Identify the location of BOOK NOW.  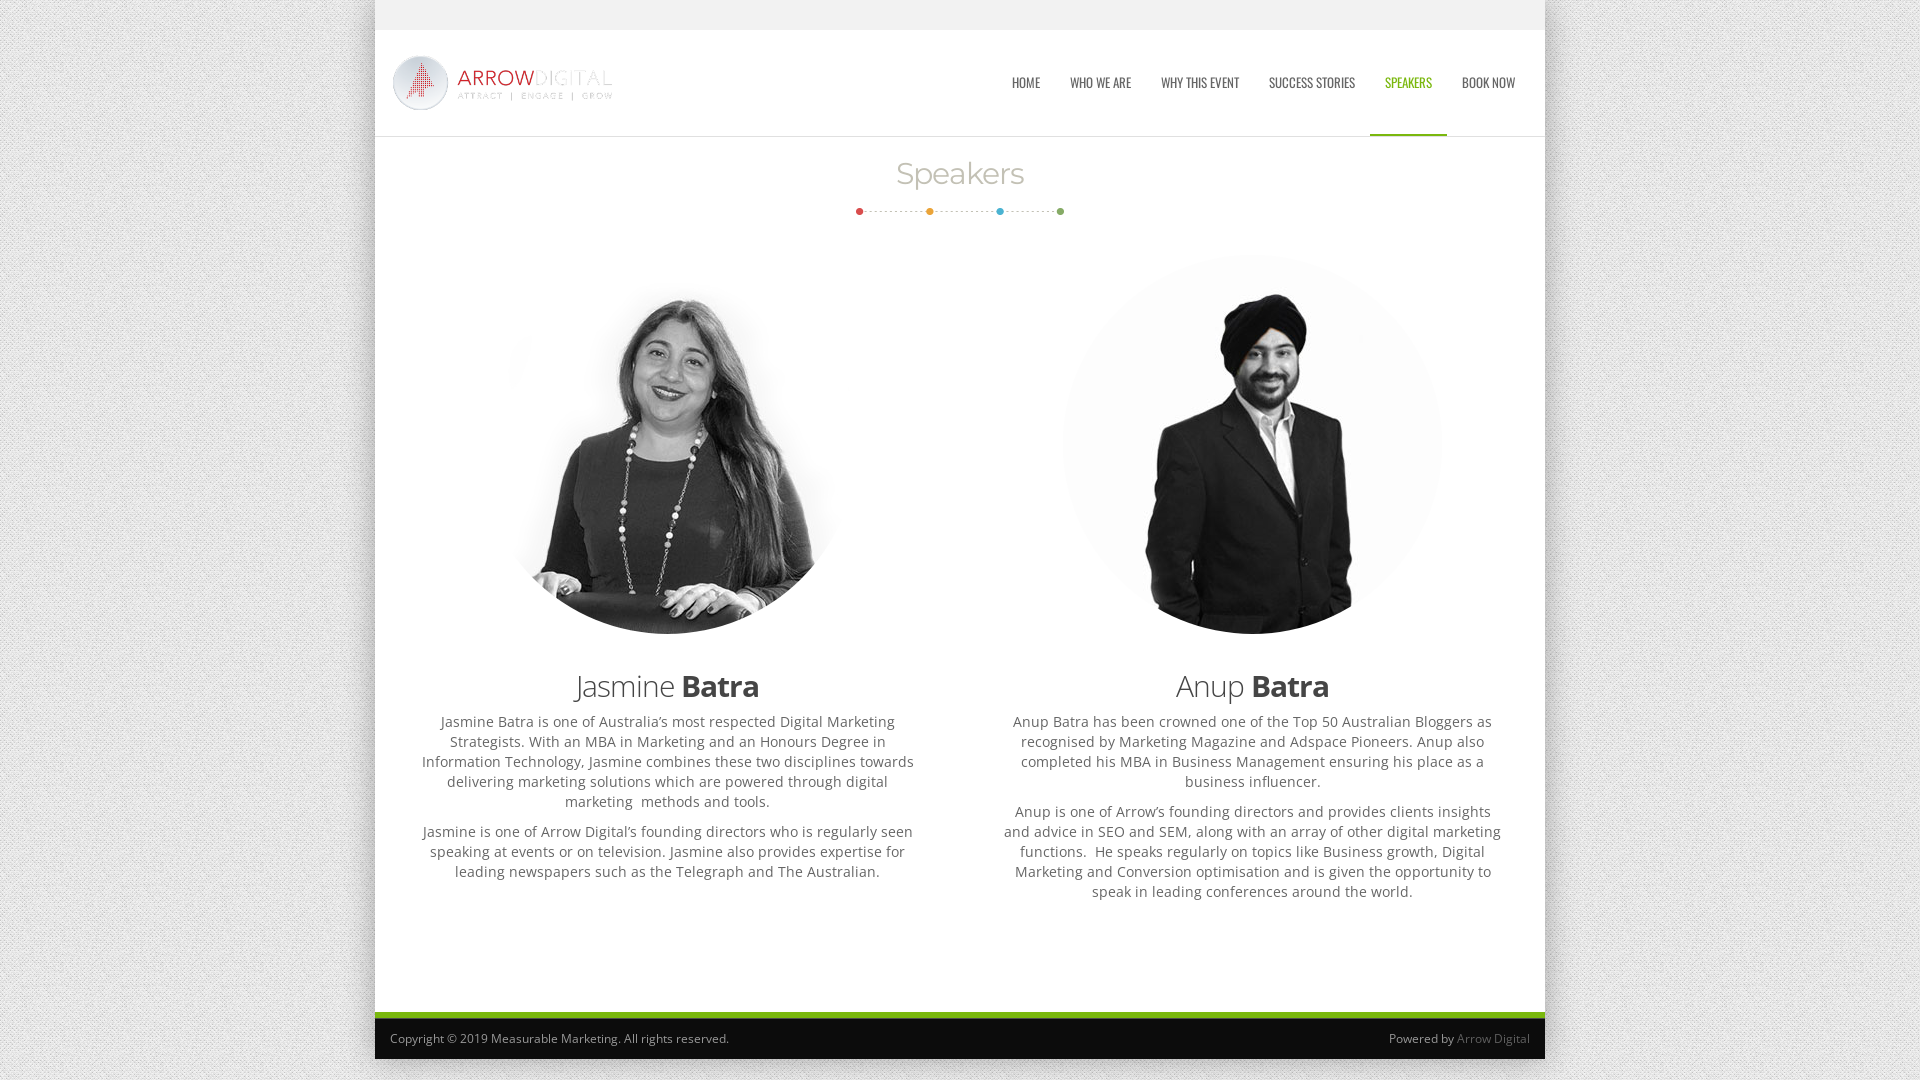
(1488, 82).